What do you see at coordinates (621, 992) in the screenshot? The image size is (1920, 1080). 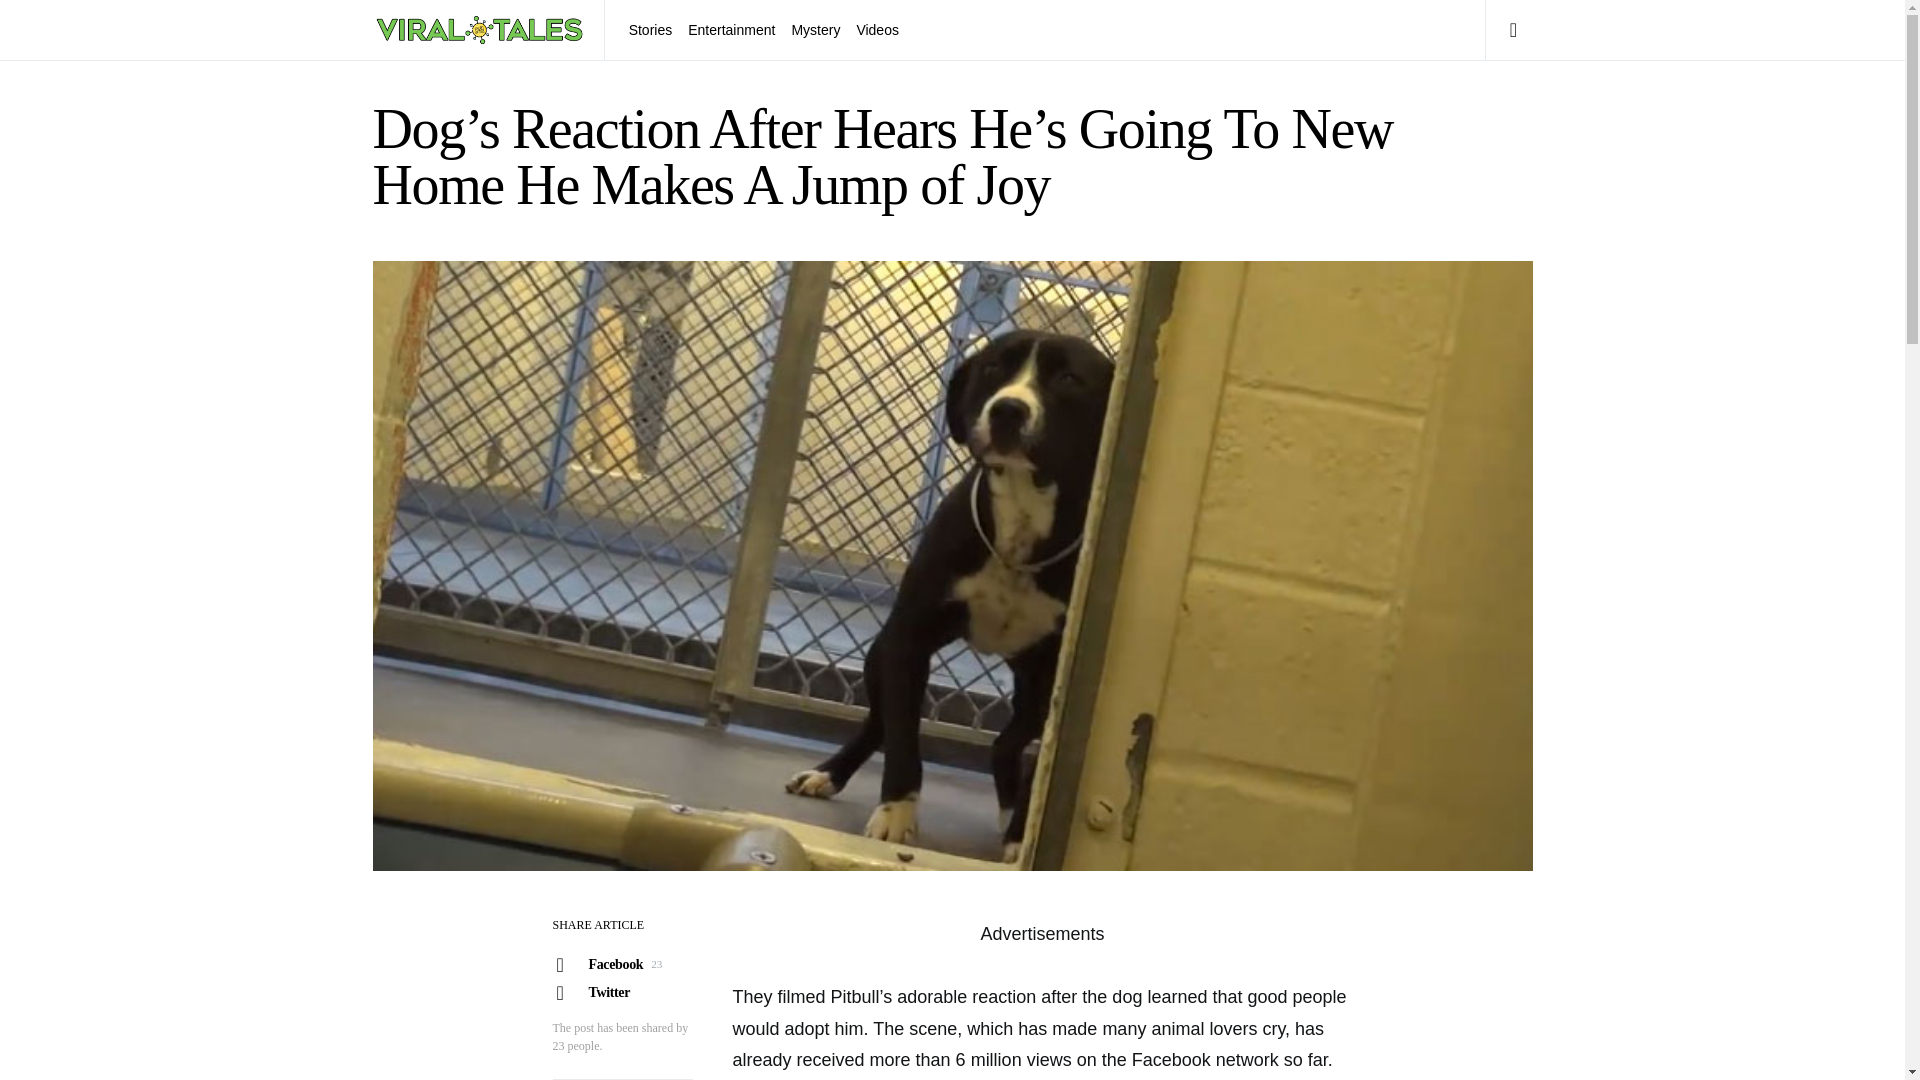 I see `Mystery` at bounding box center [621, 992].